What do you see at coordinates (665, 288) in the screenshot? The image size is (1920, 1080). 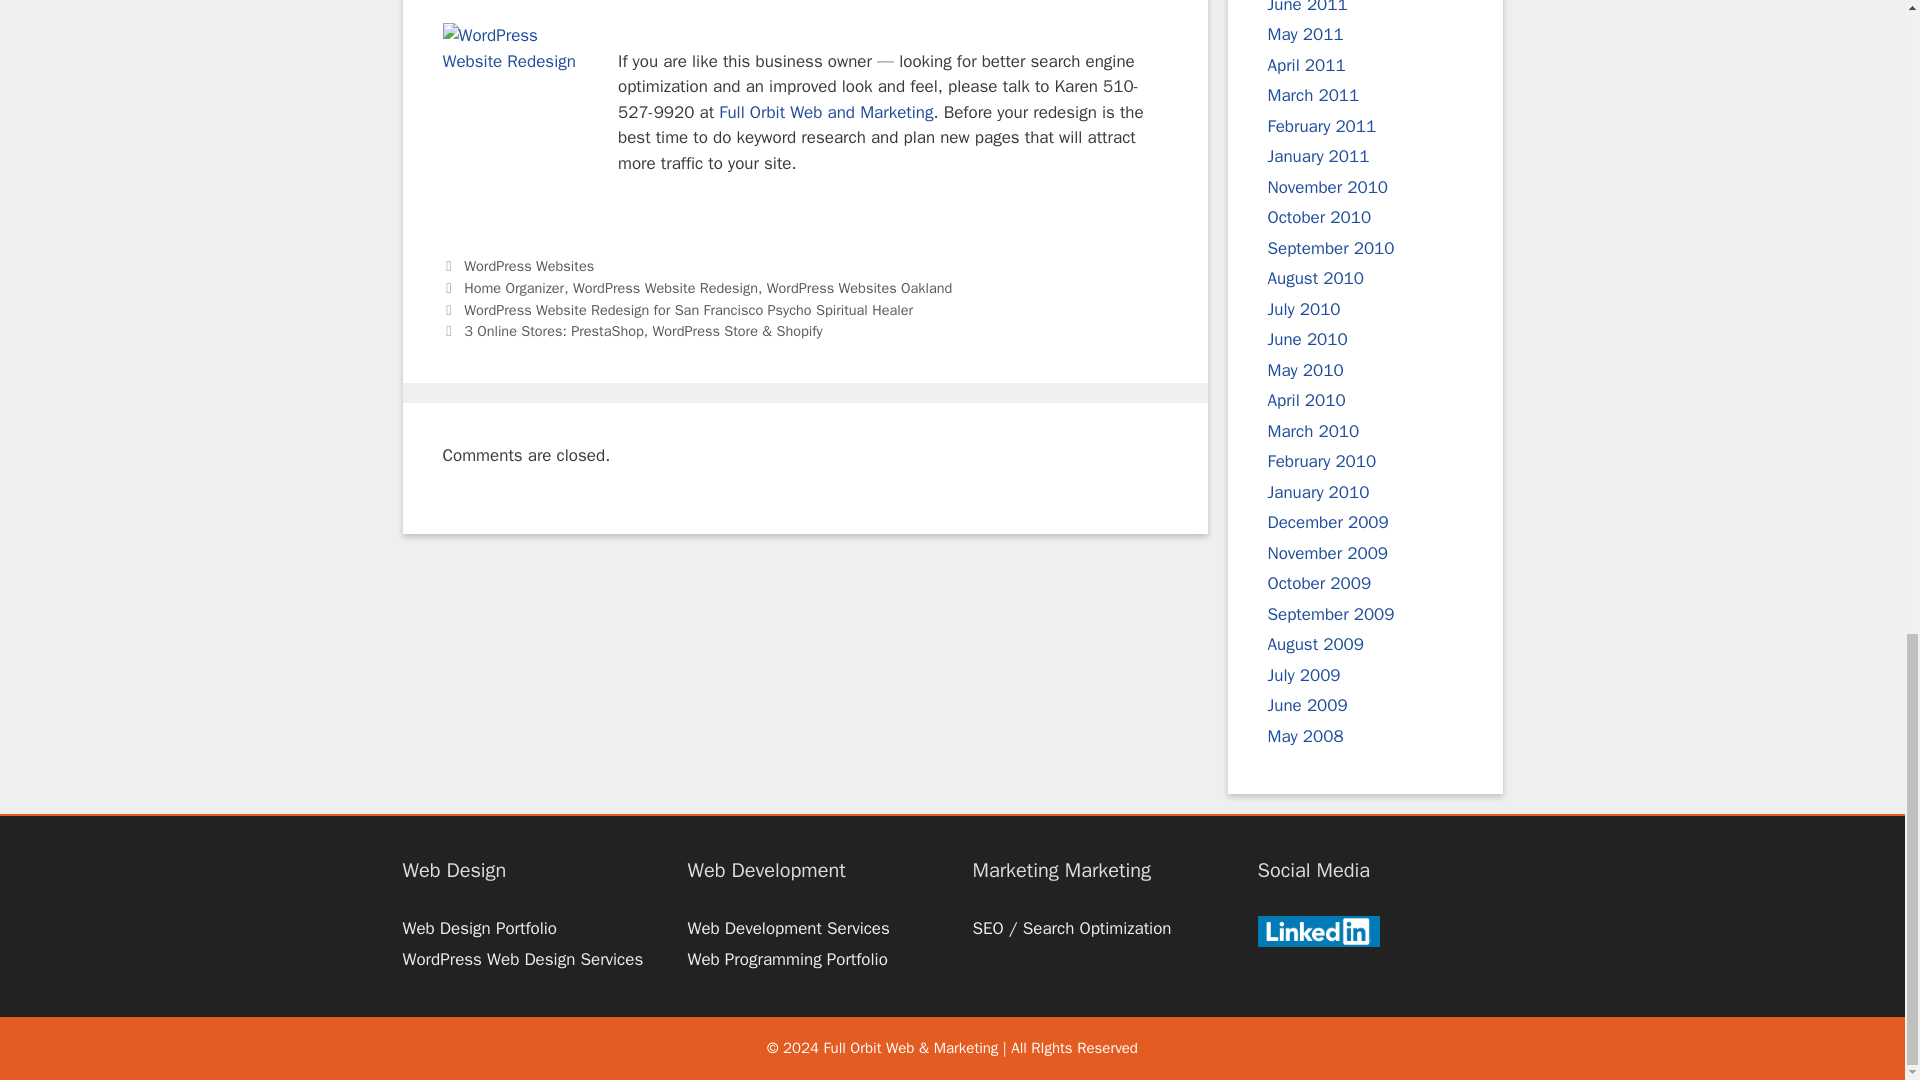 I see `WordPress Website Redesign` at bounding box center [665, 288].